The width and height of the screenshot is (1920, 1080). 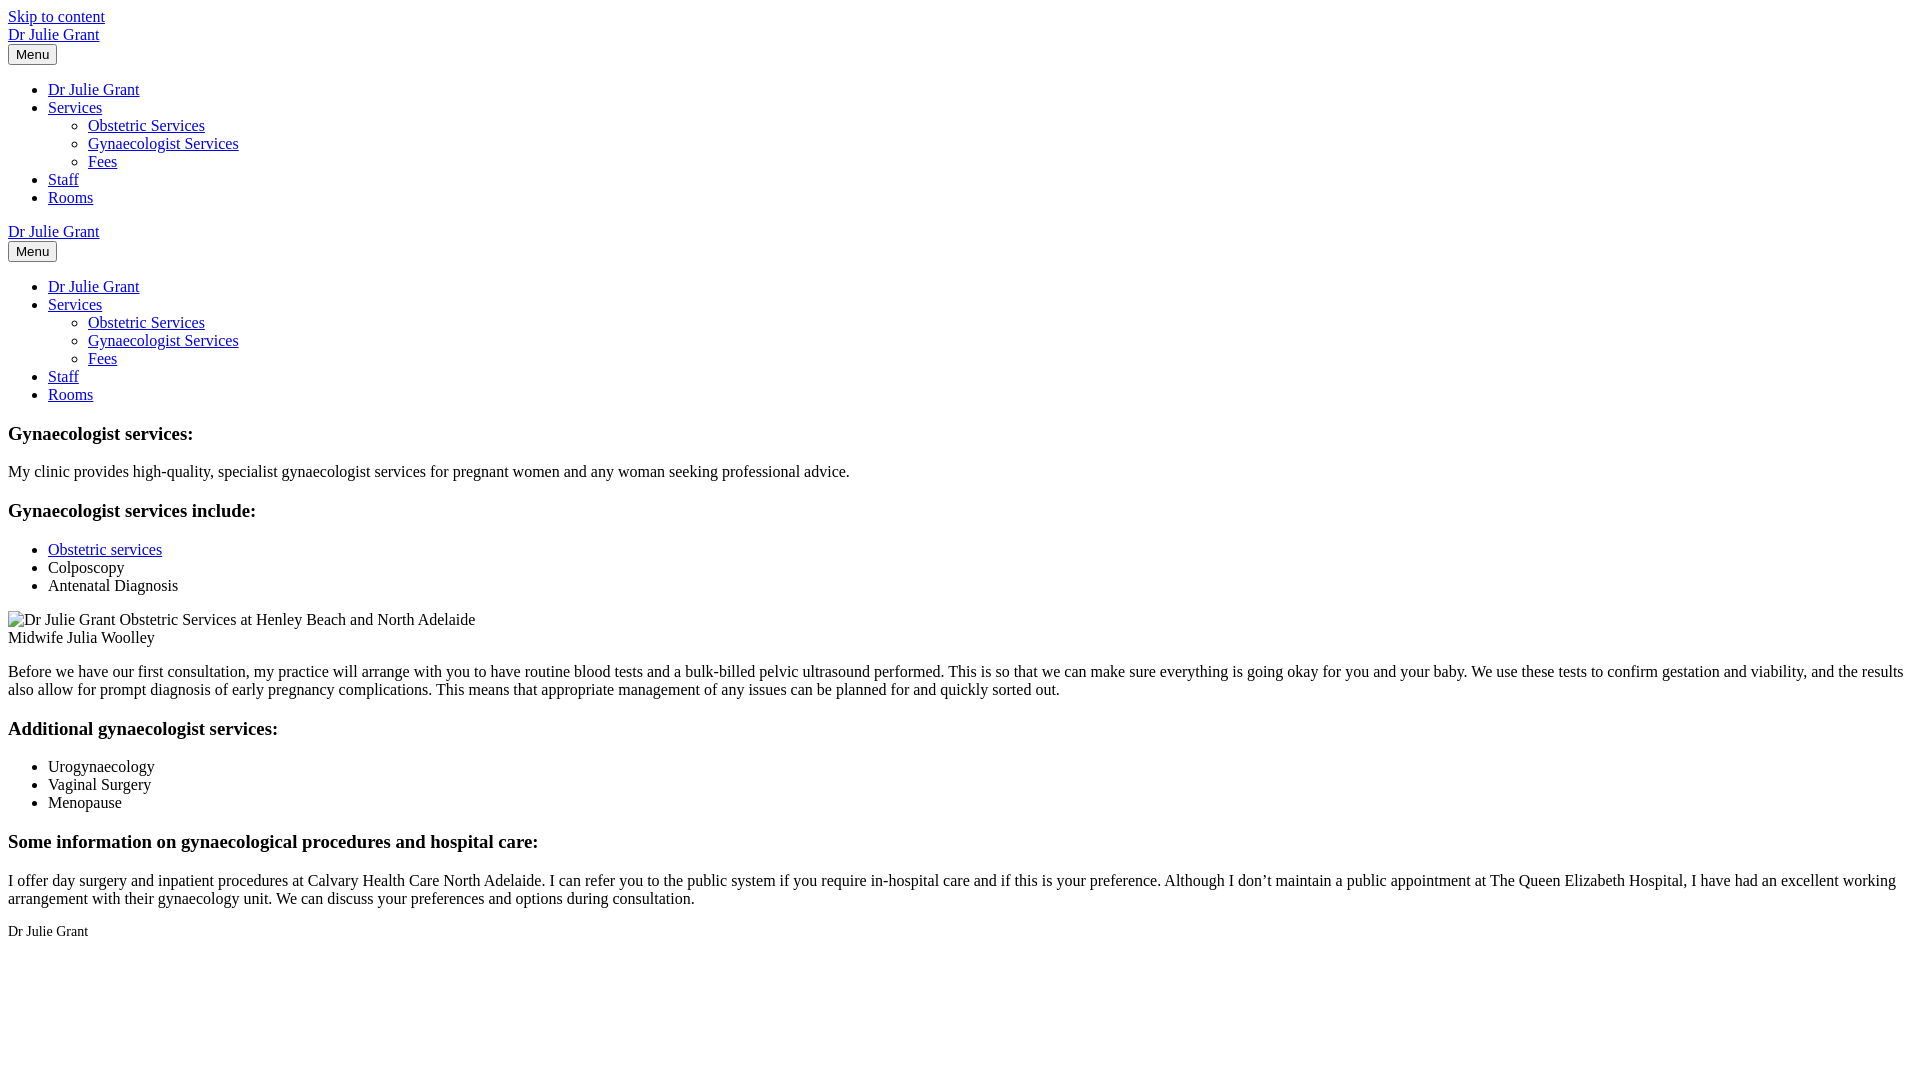 I want to click on Obstetric Services, so click(x=146, y=322).